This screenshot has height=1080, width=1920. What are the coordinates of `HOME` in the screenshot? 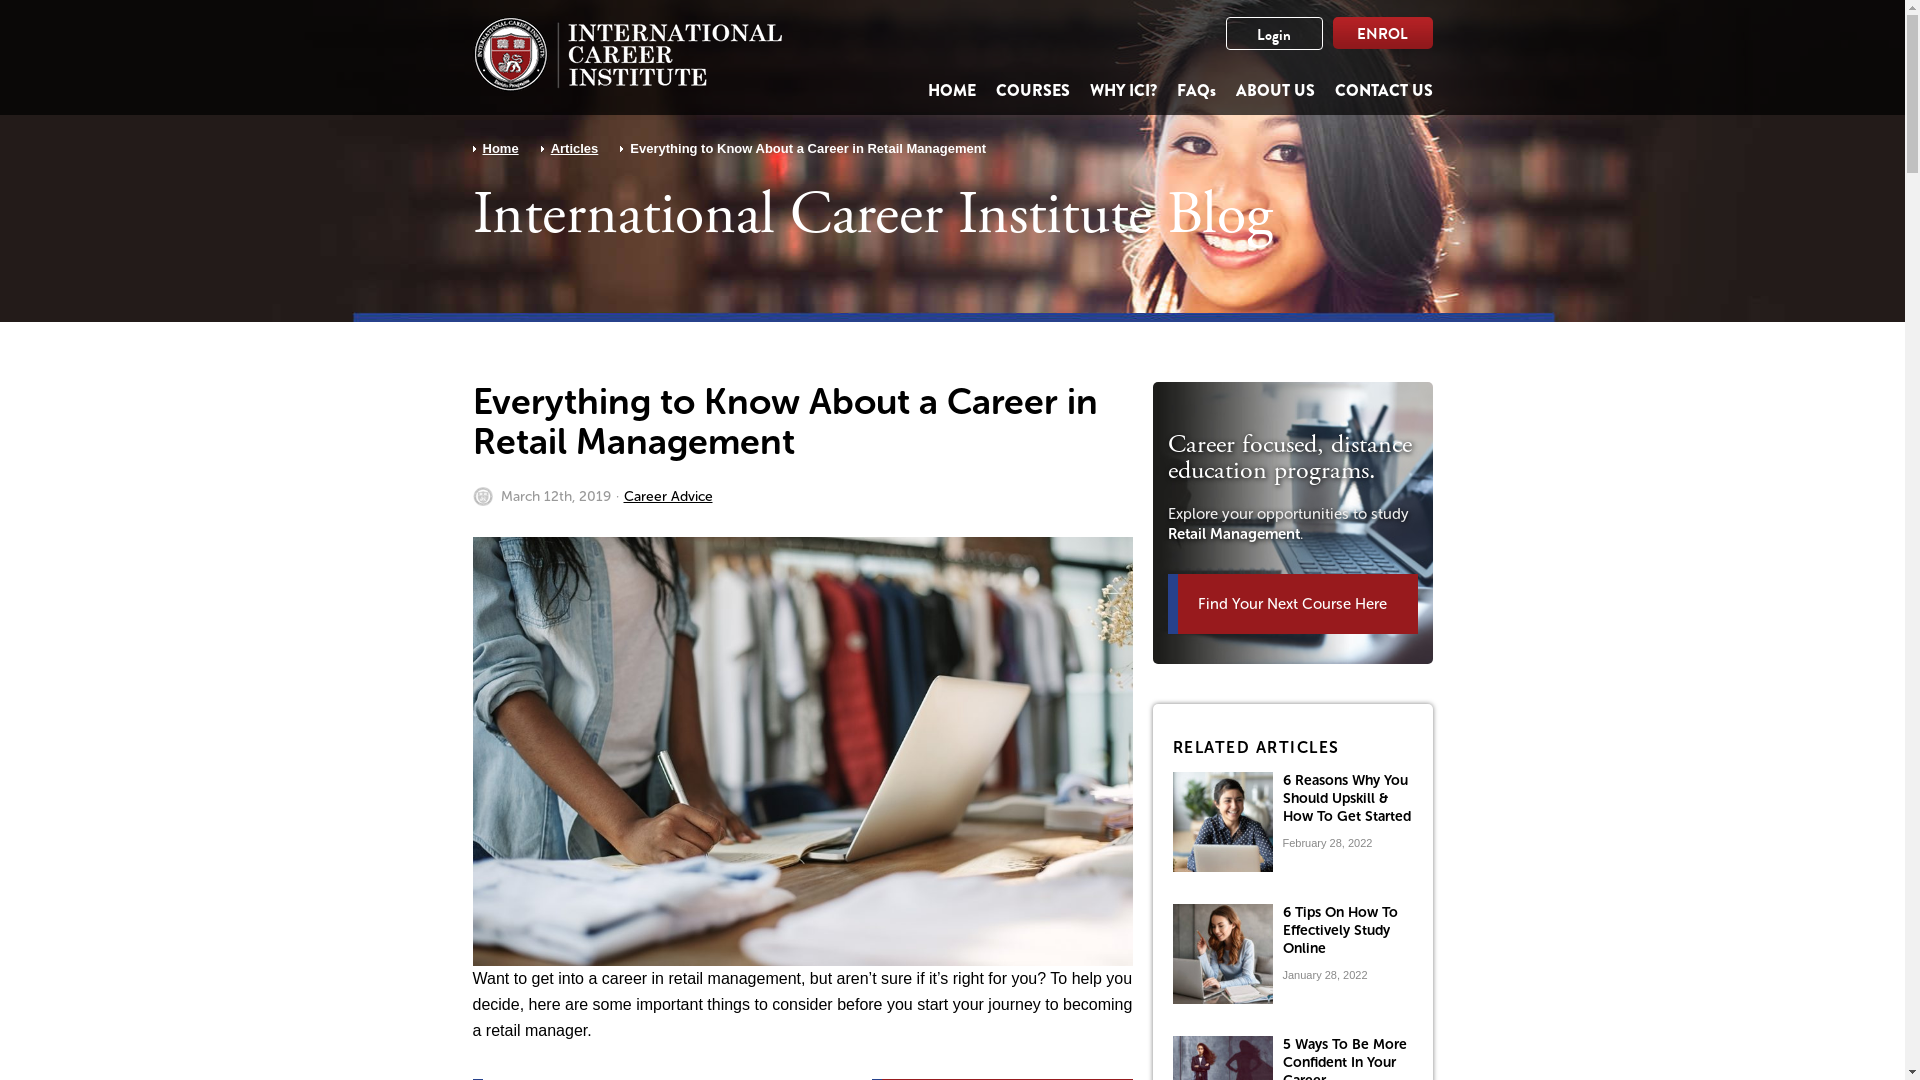 It's located at (952, 90).